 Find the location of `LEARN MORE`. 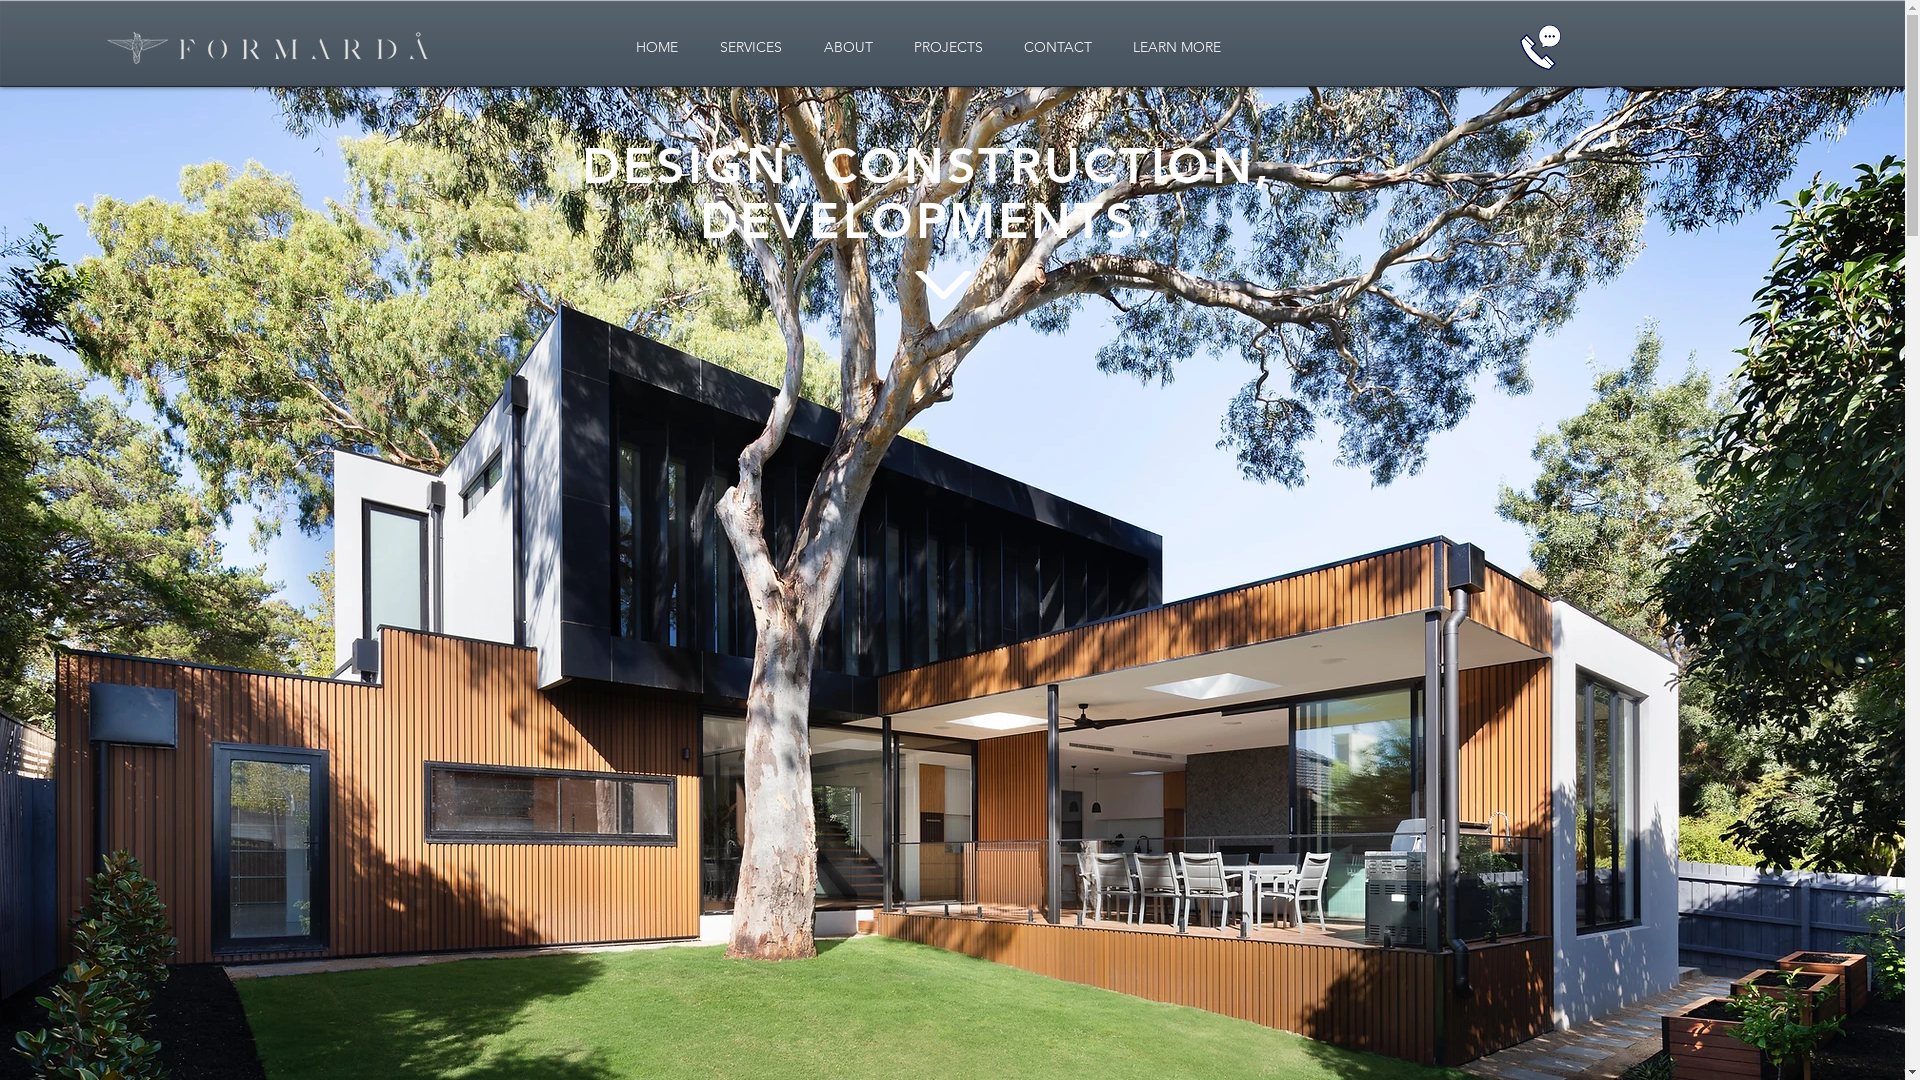

LEARN MORE is located at coordinates (1176, 48).